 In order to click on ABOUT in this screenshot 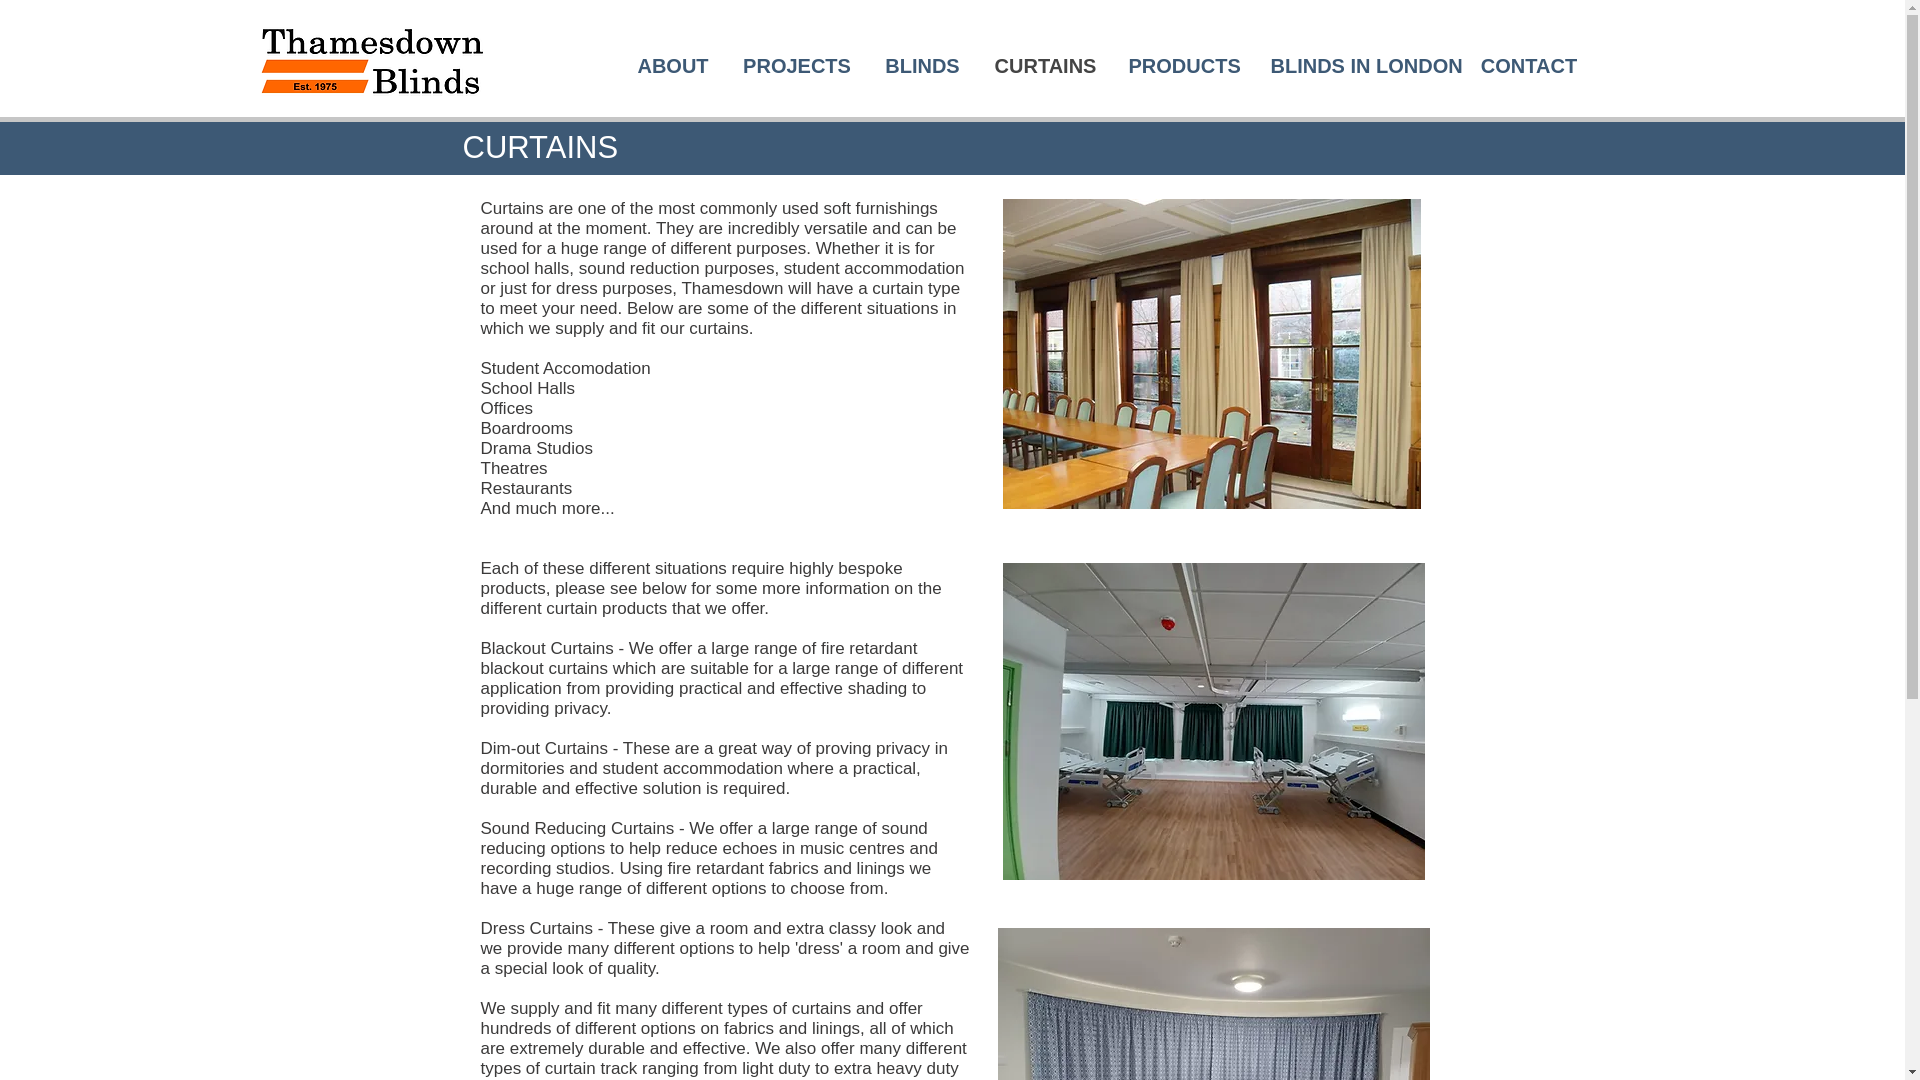, I will do `click(674, 66)`.